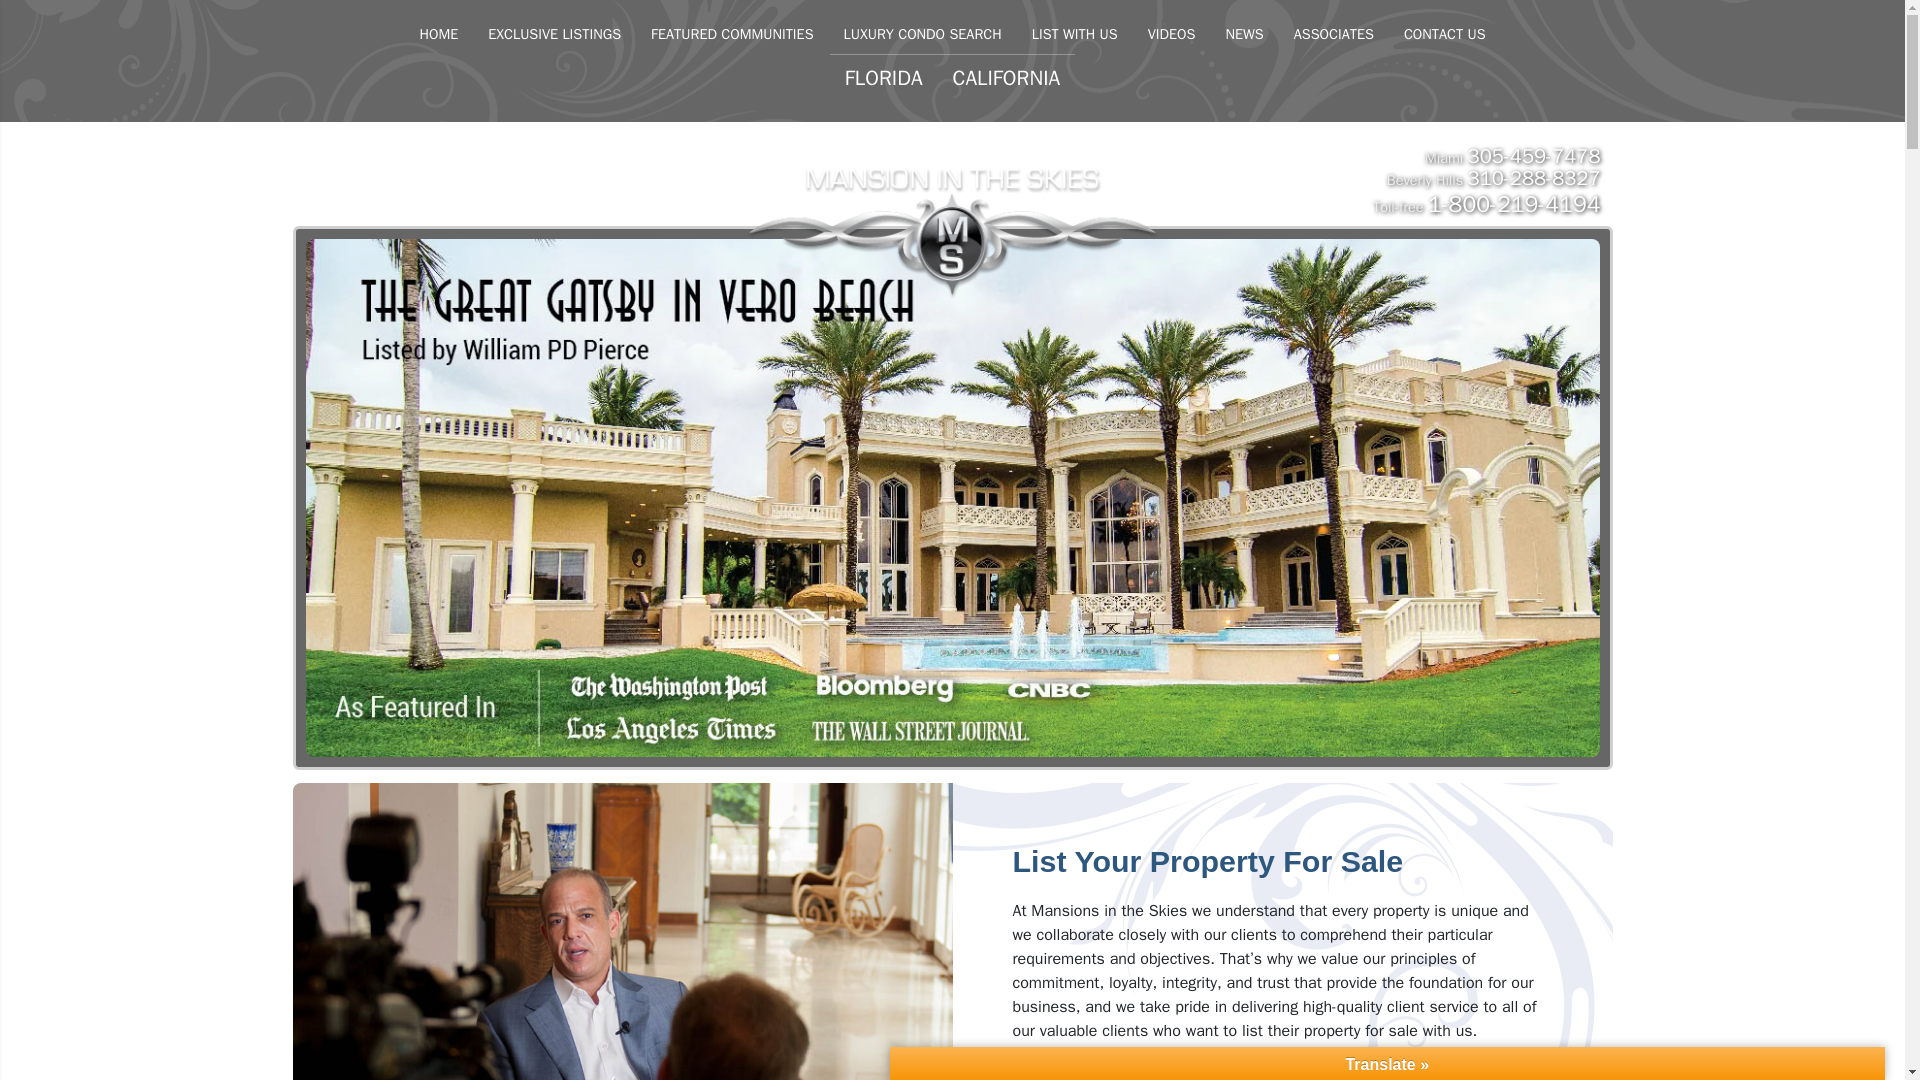 The width and height of the screenshot is (1920, 1080). Describe the element at coordinates (731, 34) in the screenshot. I see `FEATURED COMMUNITIES` at that location.